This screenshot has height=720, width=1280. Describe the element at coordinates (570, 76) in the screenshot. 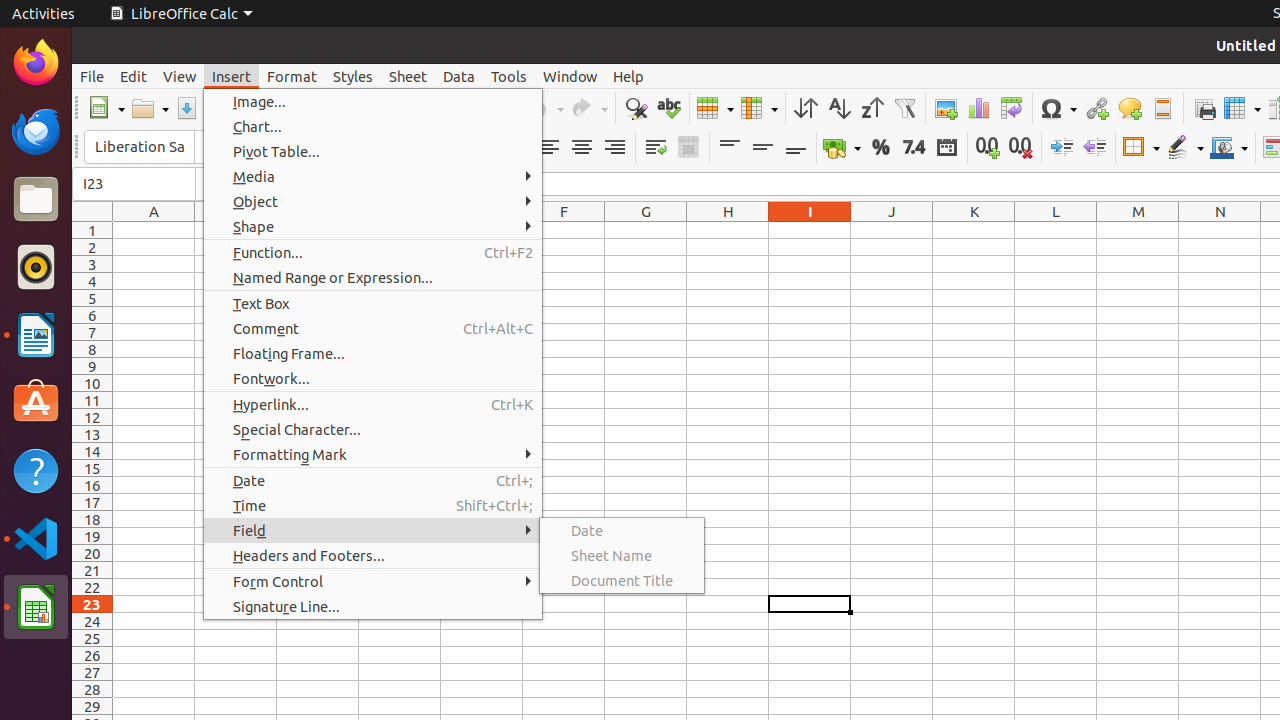

I see `Window` at that location.